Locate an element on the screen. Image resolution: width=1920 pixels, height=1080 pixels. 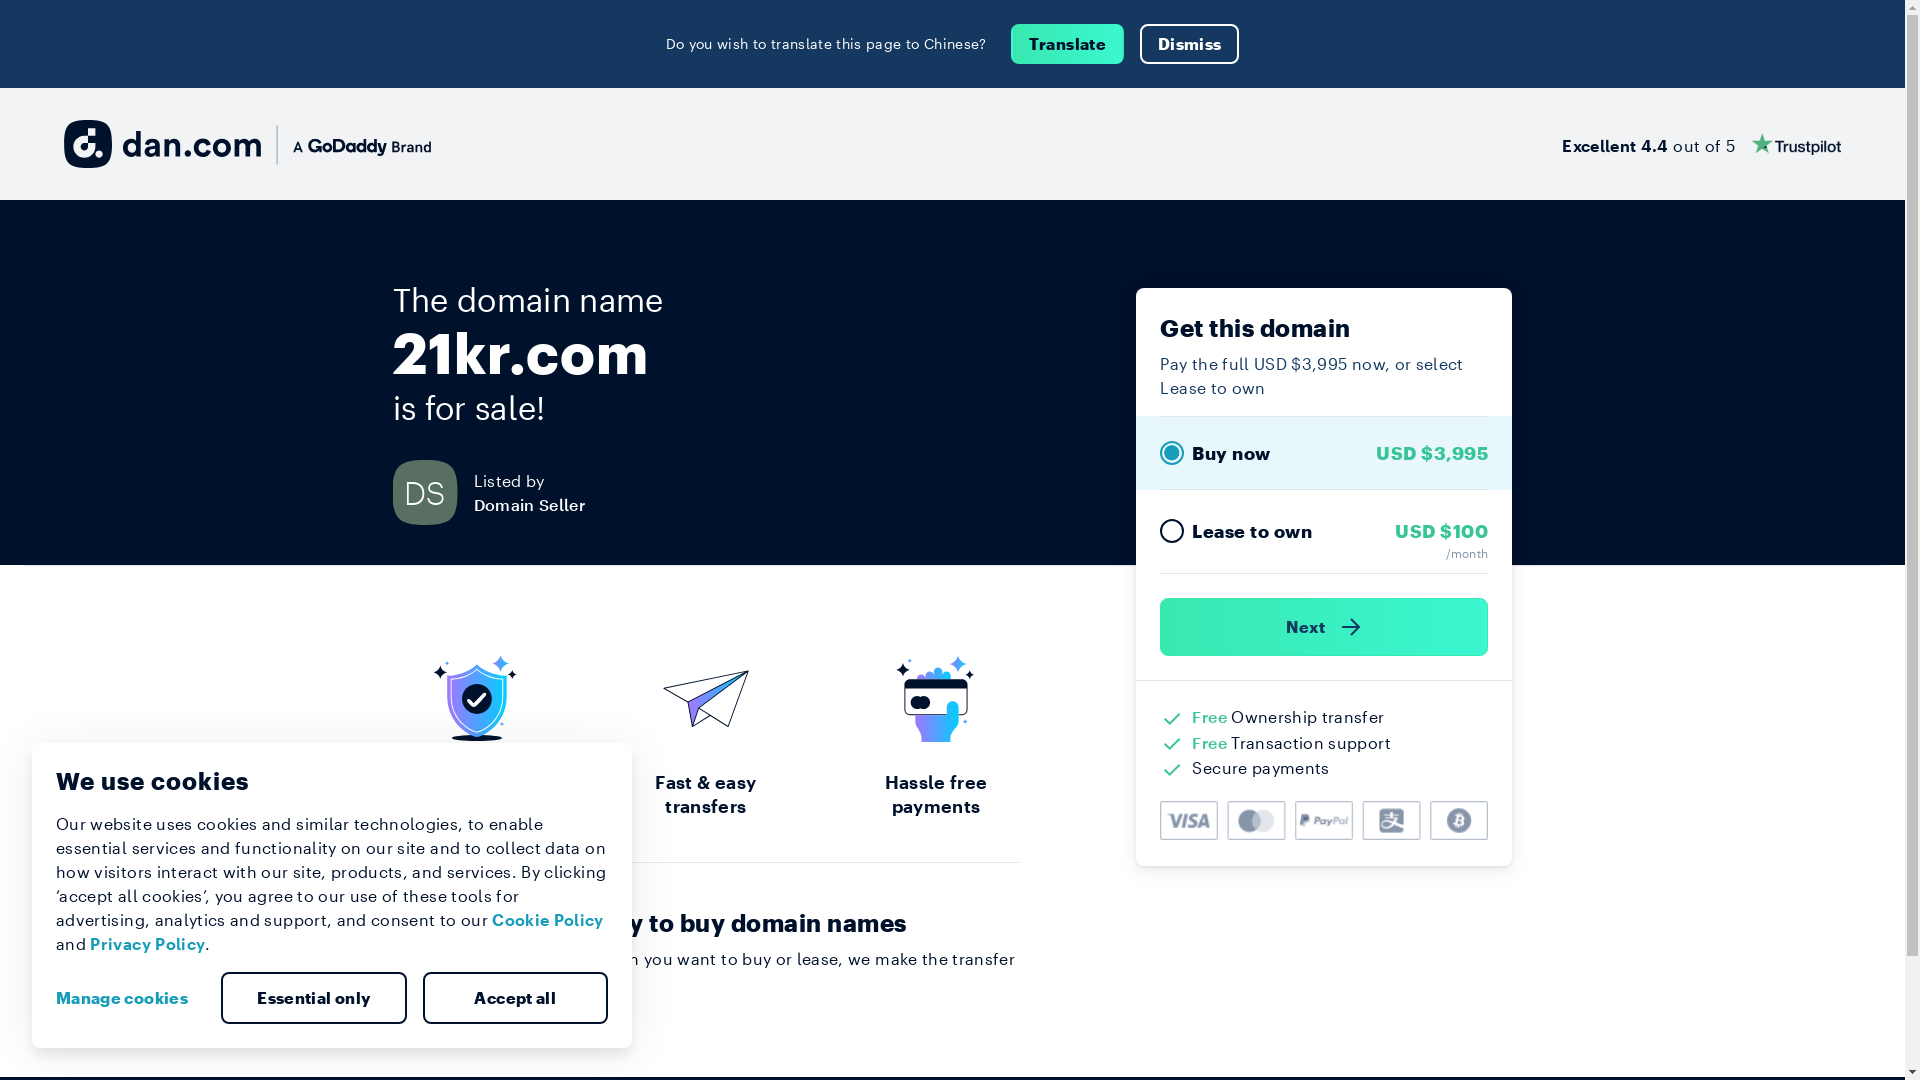
Next
) is located at coordinates (1324, 627).